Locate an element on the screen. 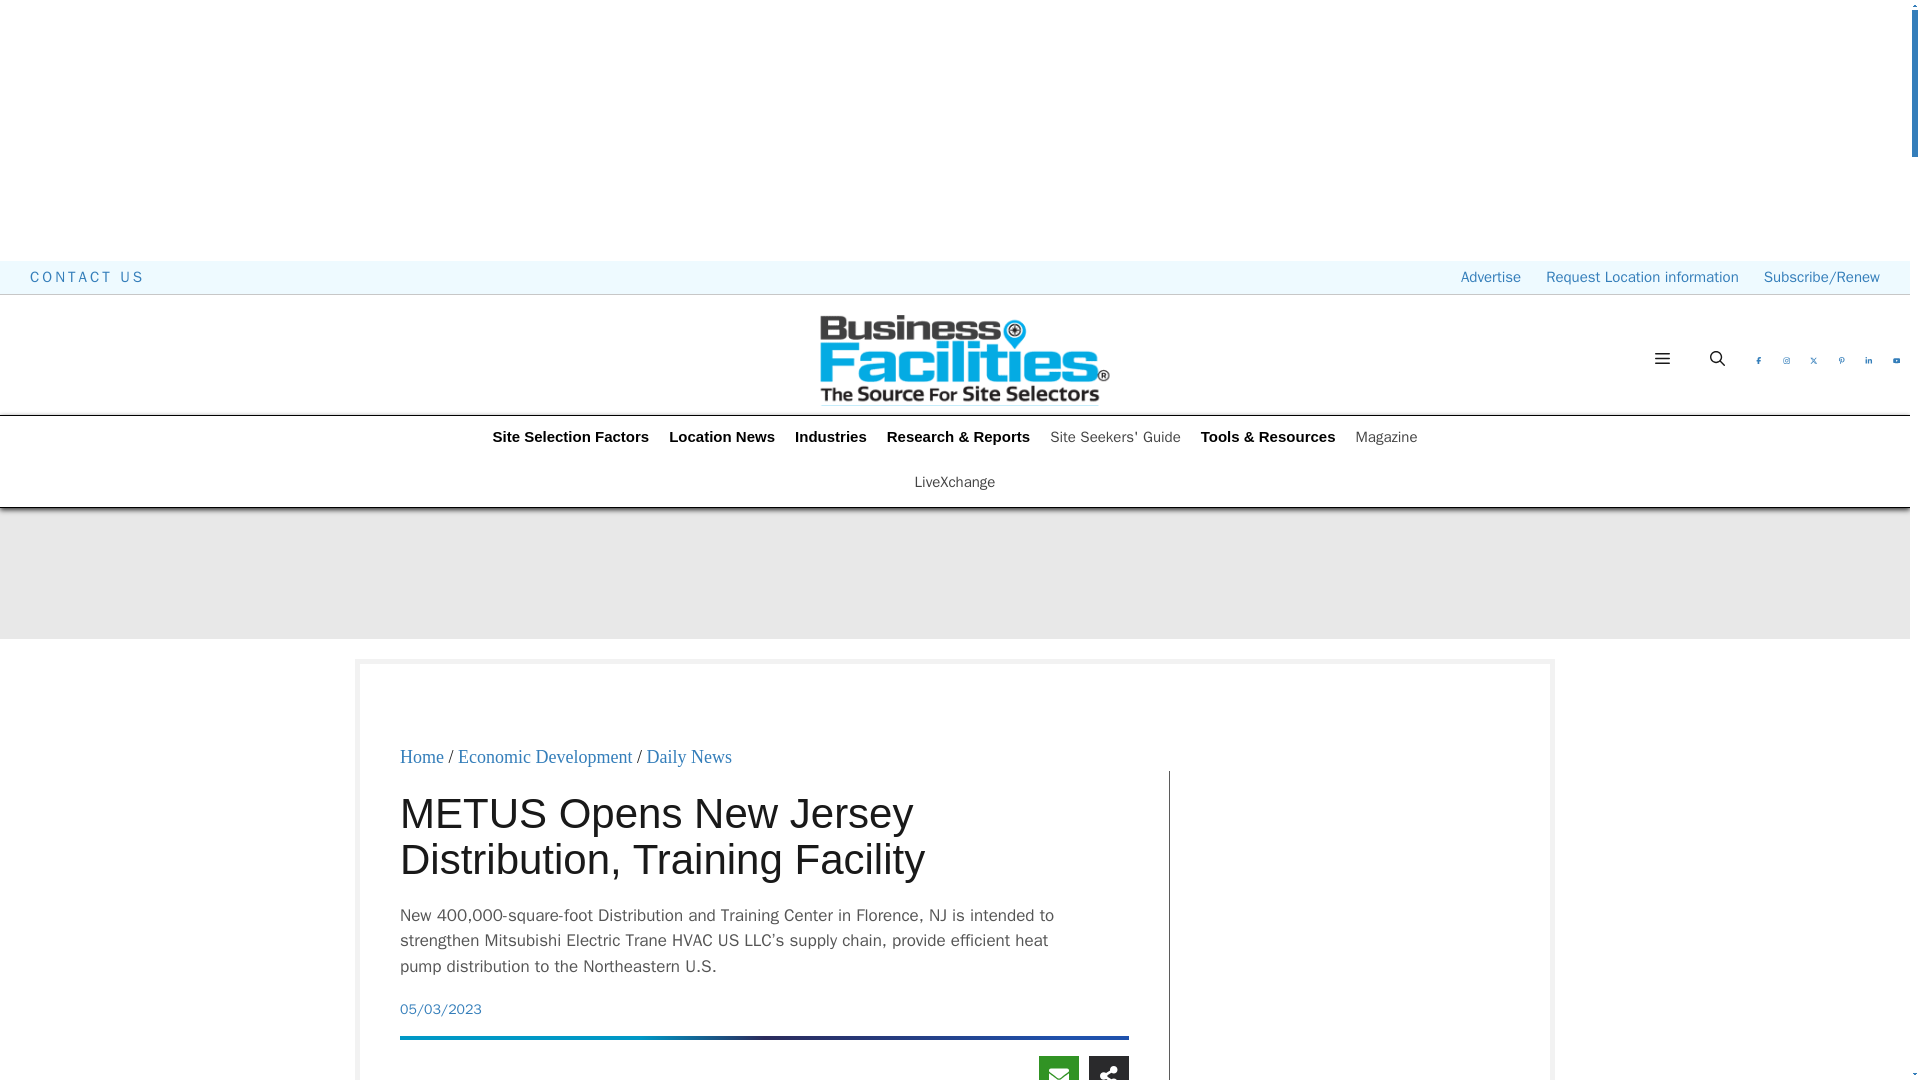 The width and height of the screenshot is (1920, 1080). Advertise is located at coordinates (1490, 277).